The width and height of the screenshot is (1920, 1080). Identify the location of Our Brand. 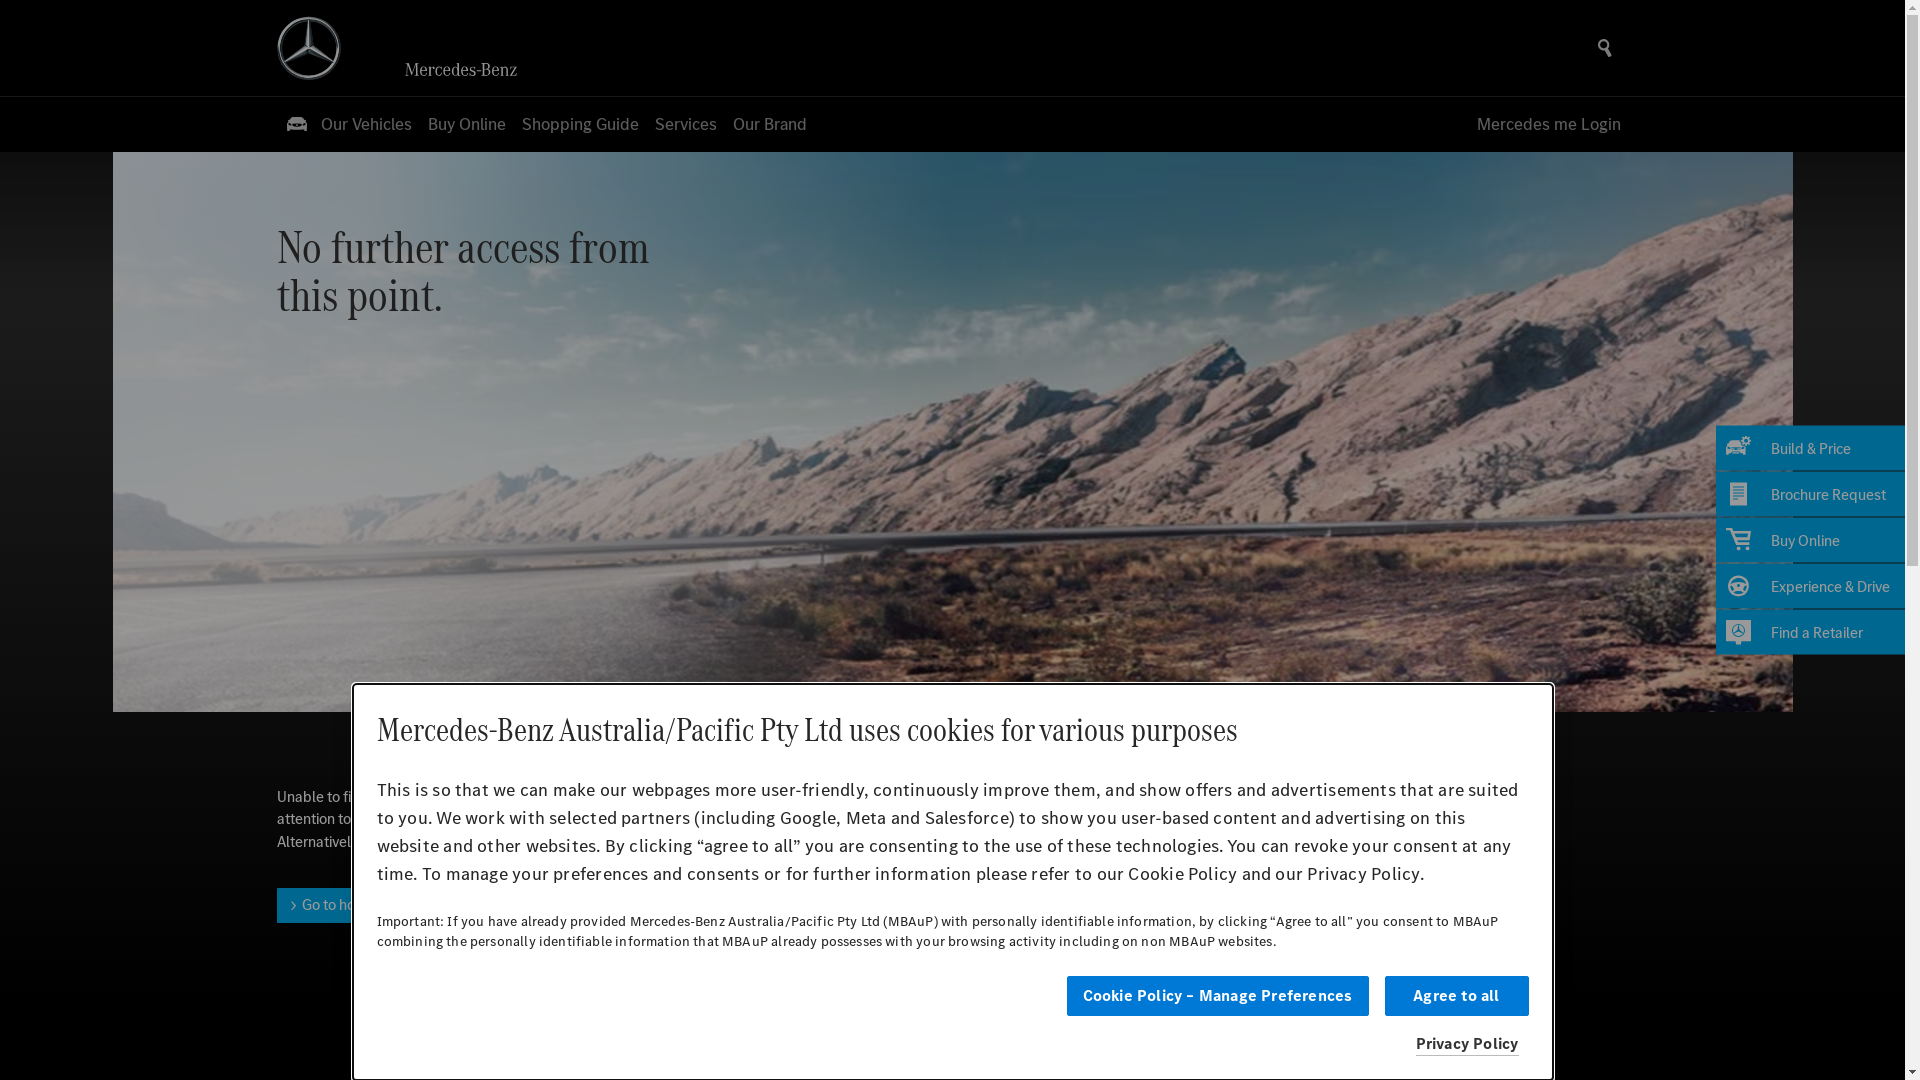
(769, 124).